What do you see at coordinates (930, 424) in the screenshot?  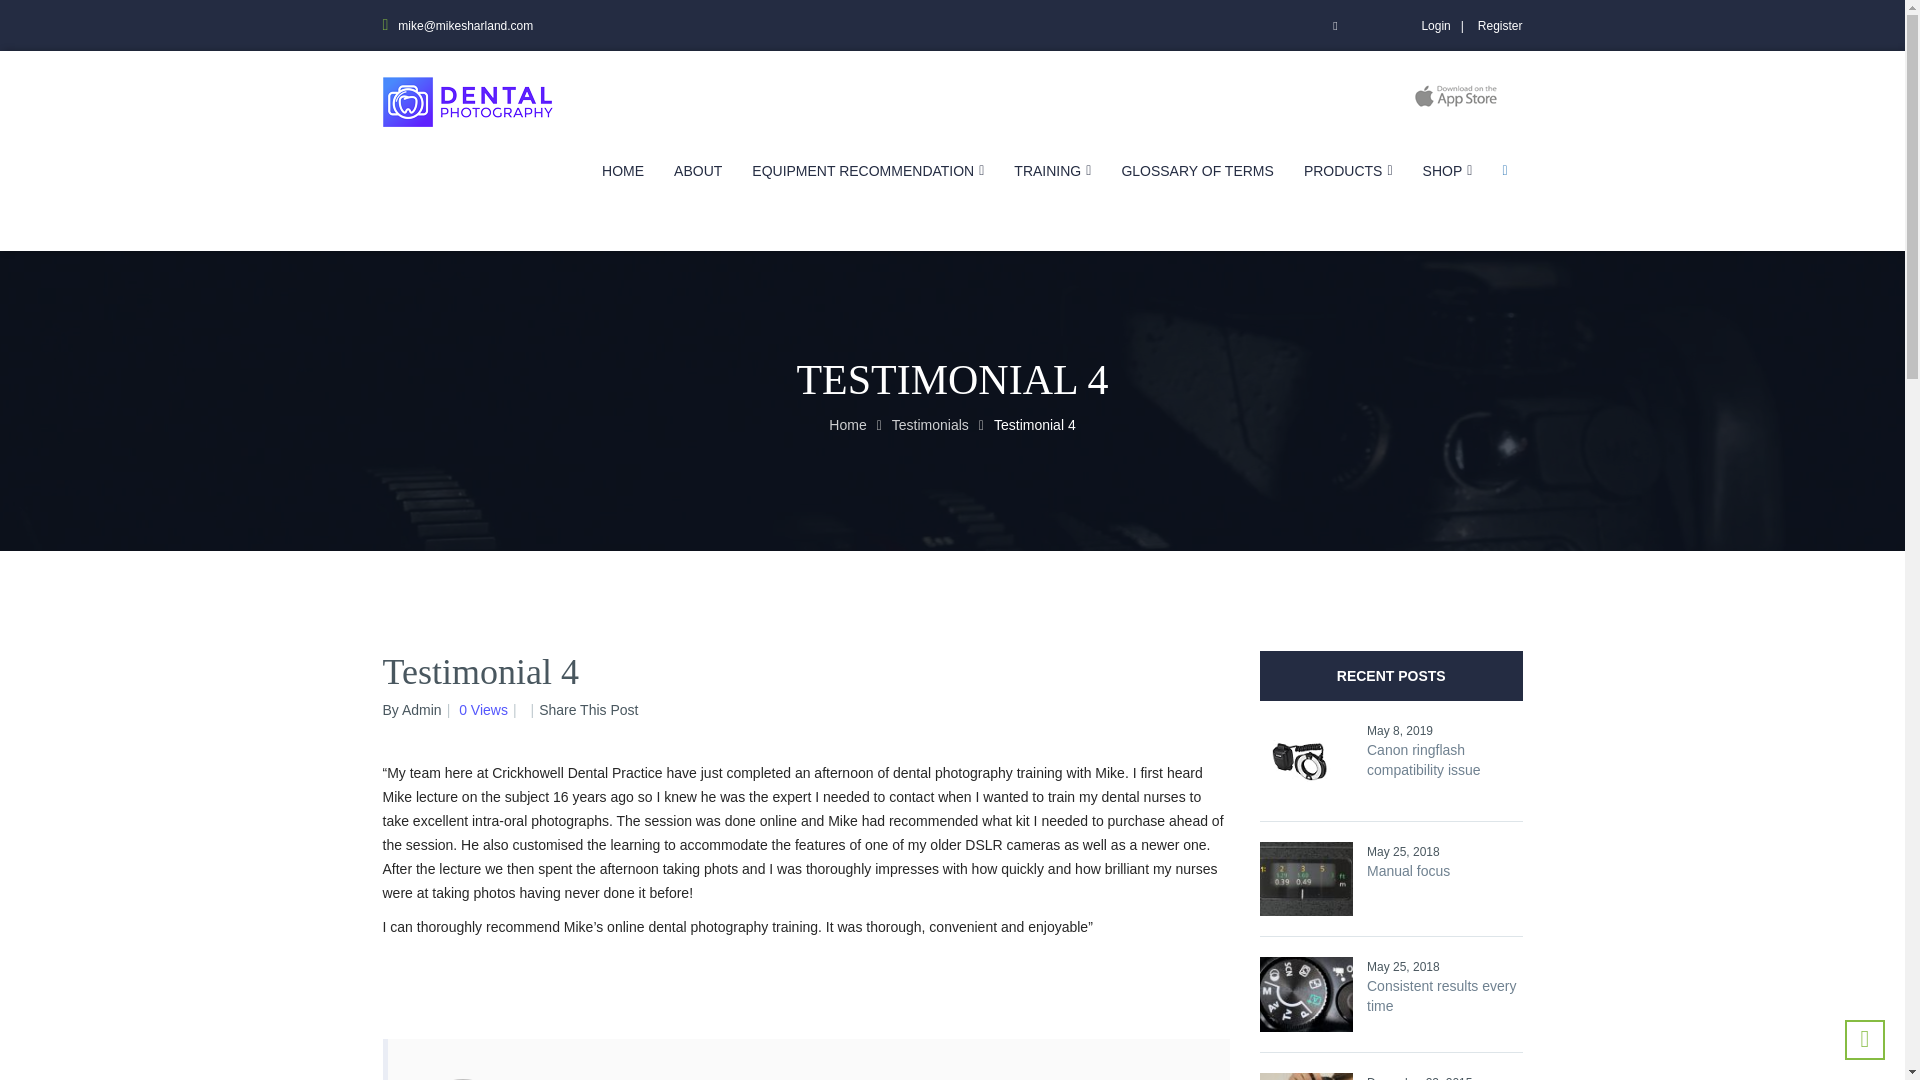 I see `Testimonials` at bounding box center [930, 424].